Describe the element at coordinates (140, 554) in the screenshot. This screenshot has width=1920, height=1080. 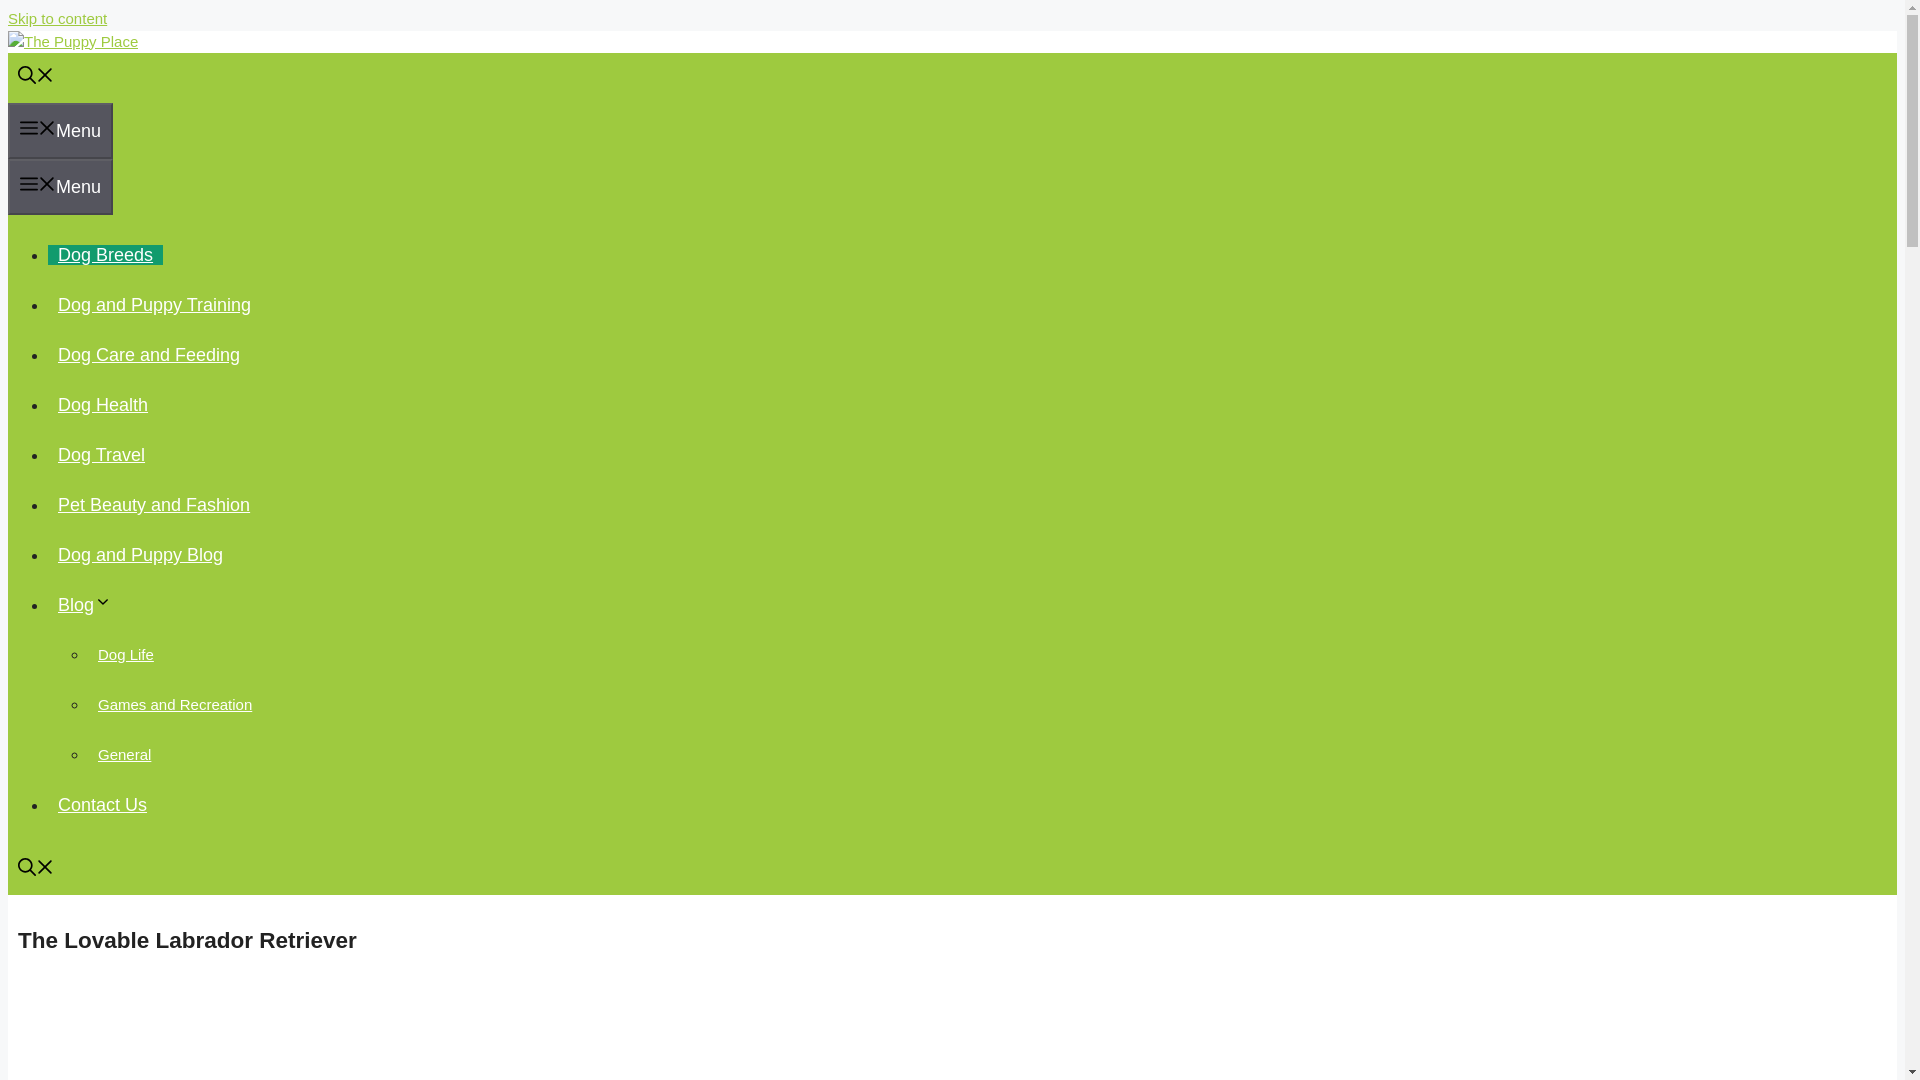
I see `Dog and Puppy Blog` at that location.